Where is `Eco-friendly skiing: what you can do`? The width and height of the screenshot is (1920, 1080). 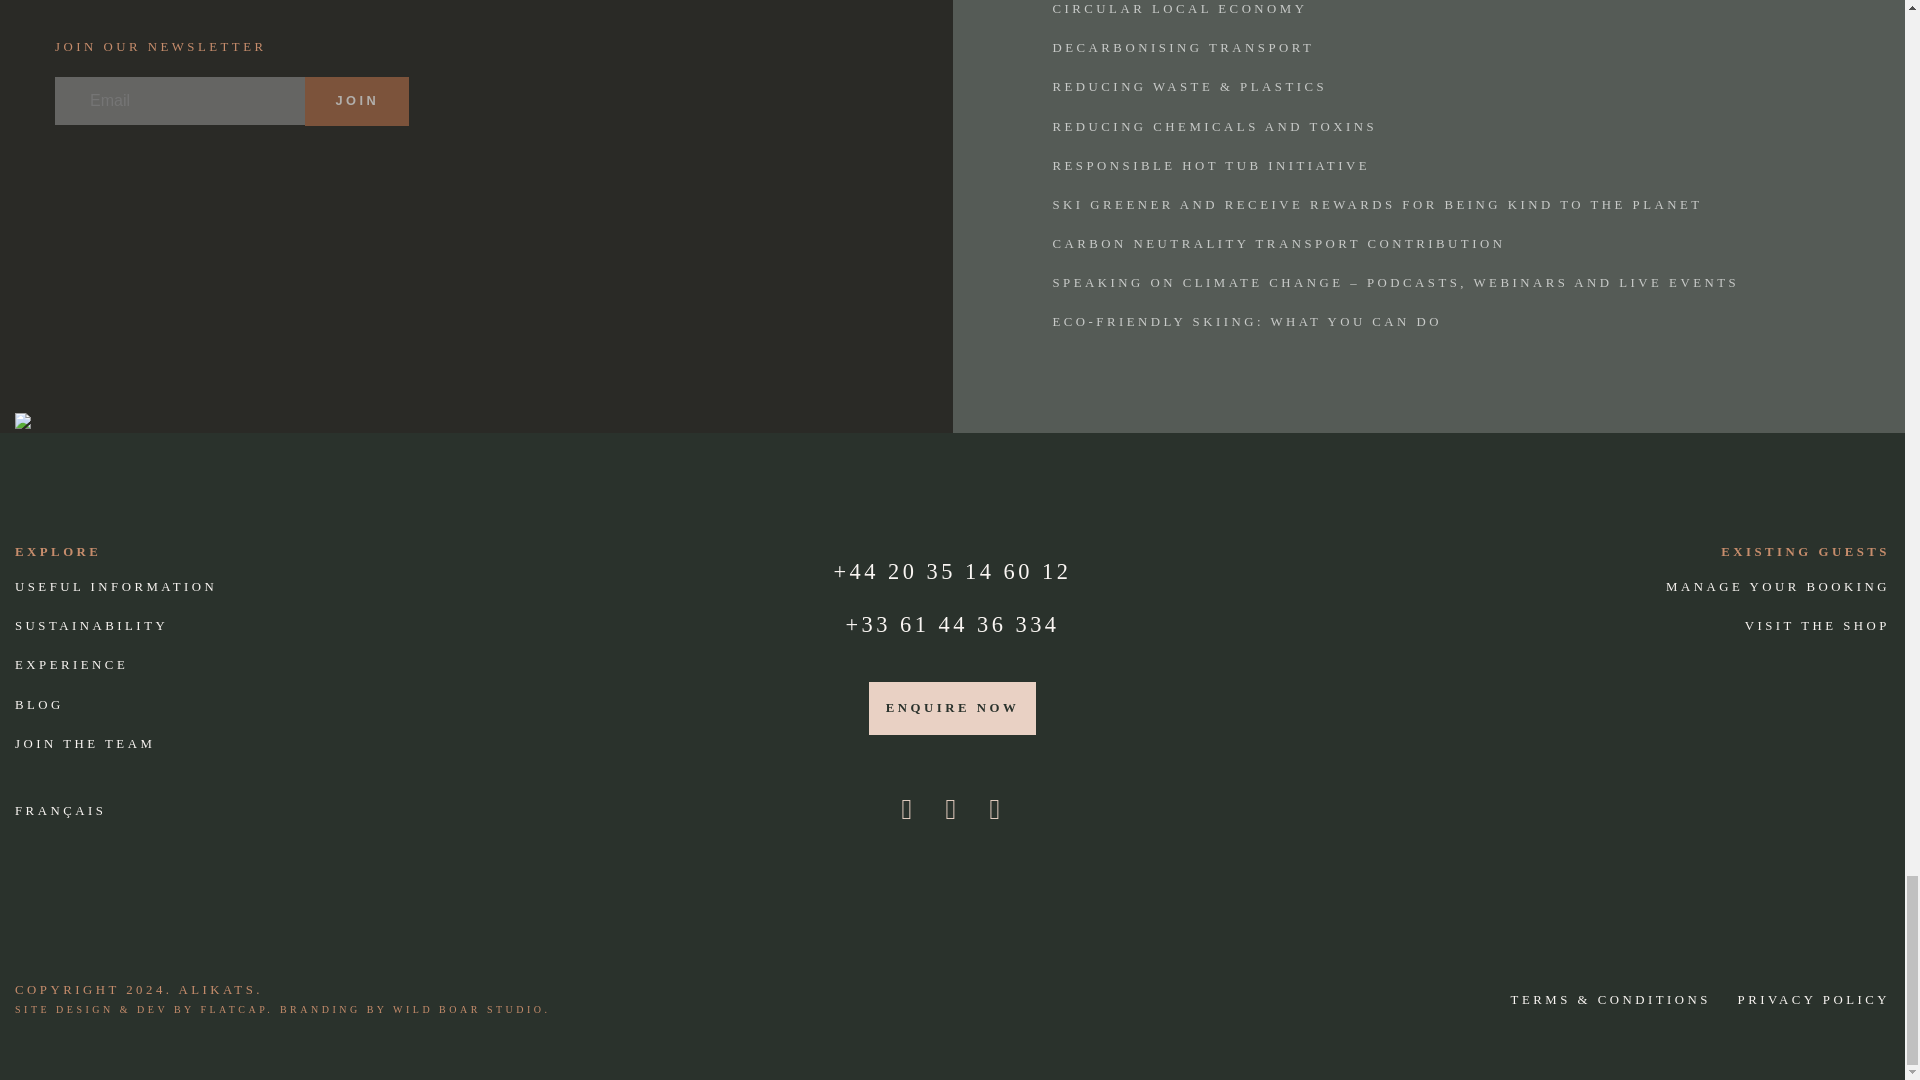 Eco-friendly skiing: what you can do is located at coordinates (1429, 322).